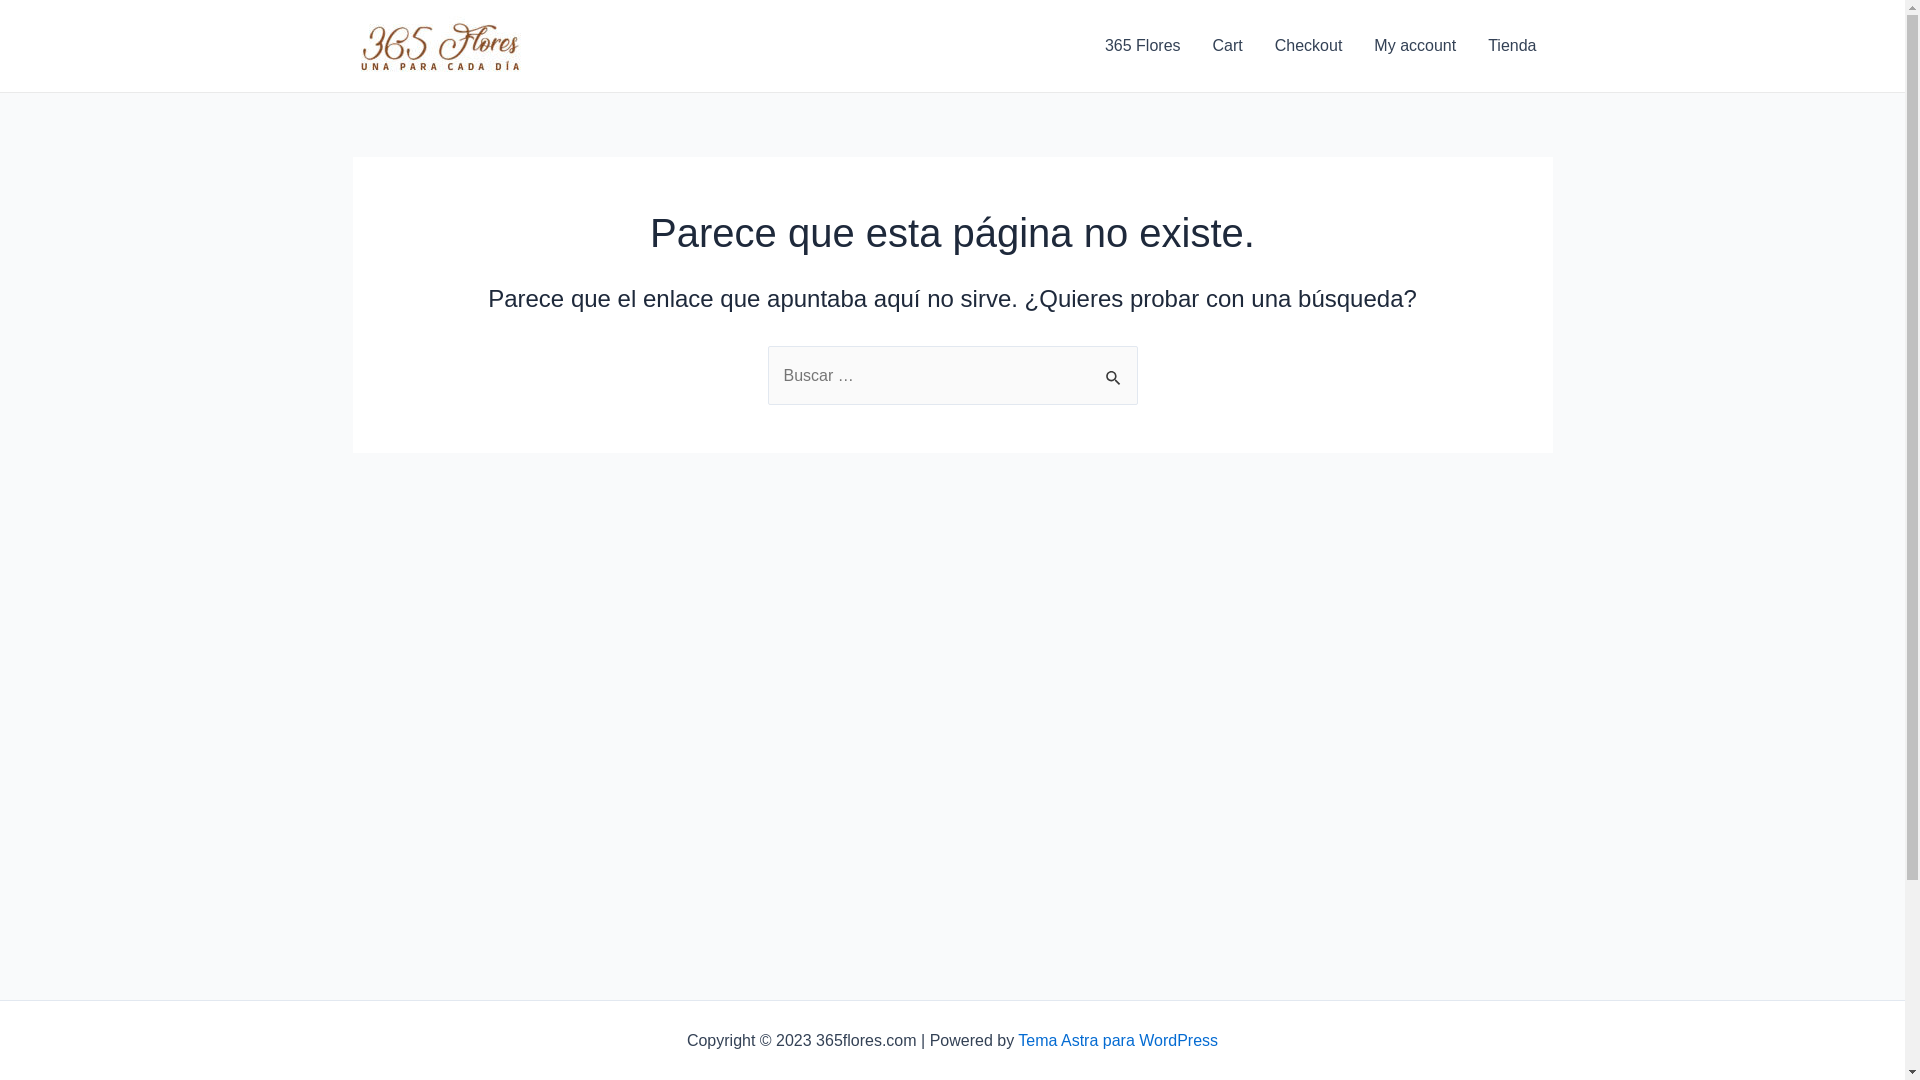 The image size is (1920, 1080). What do you see at coordinates (1309, 46) in the screenshot?
I see `Checkout` at bounding box center [1309, 46].